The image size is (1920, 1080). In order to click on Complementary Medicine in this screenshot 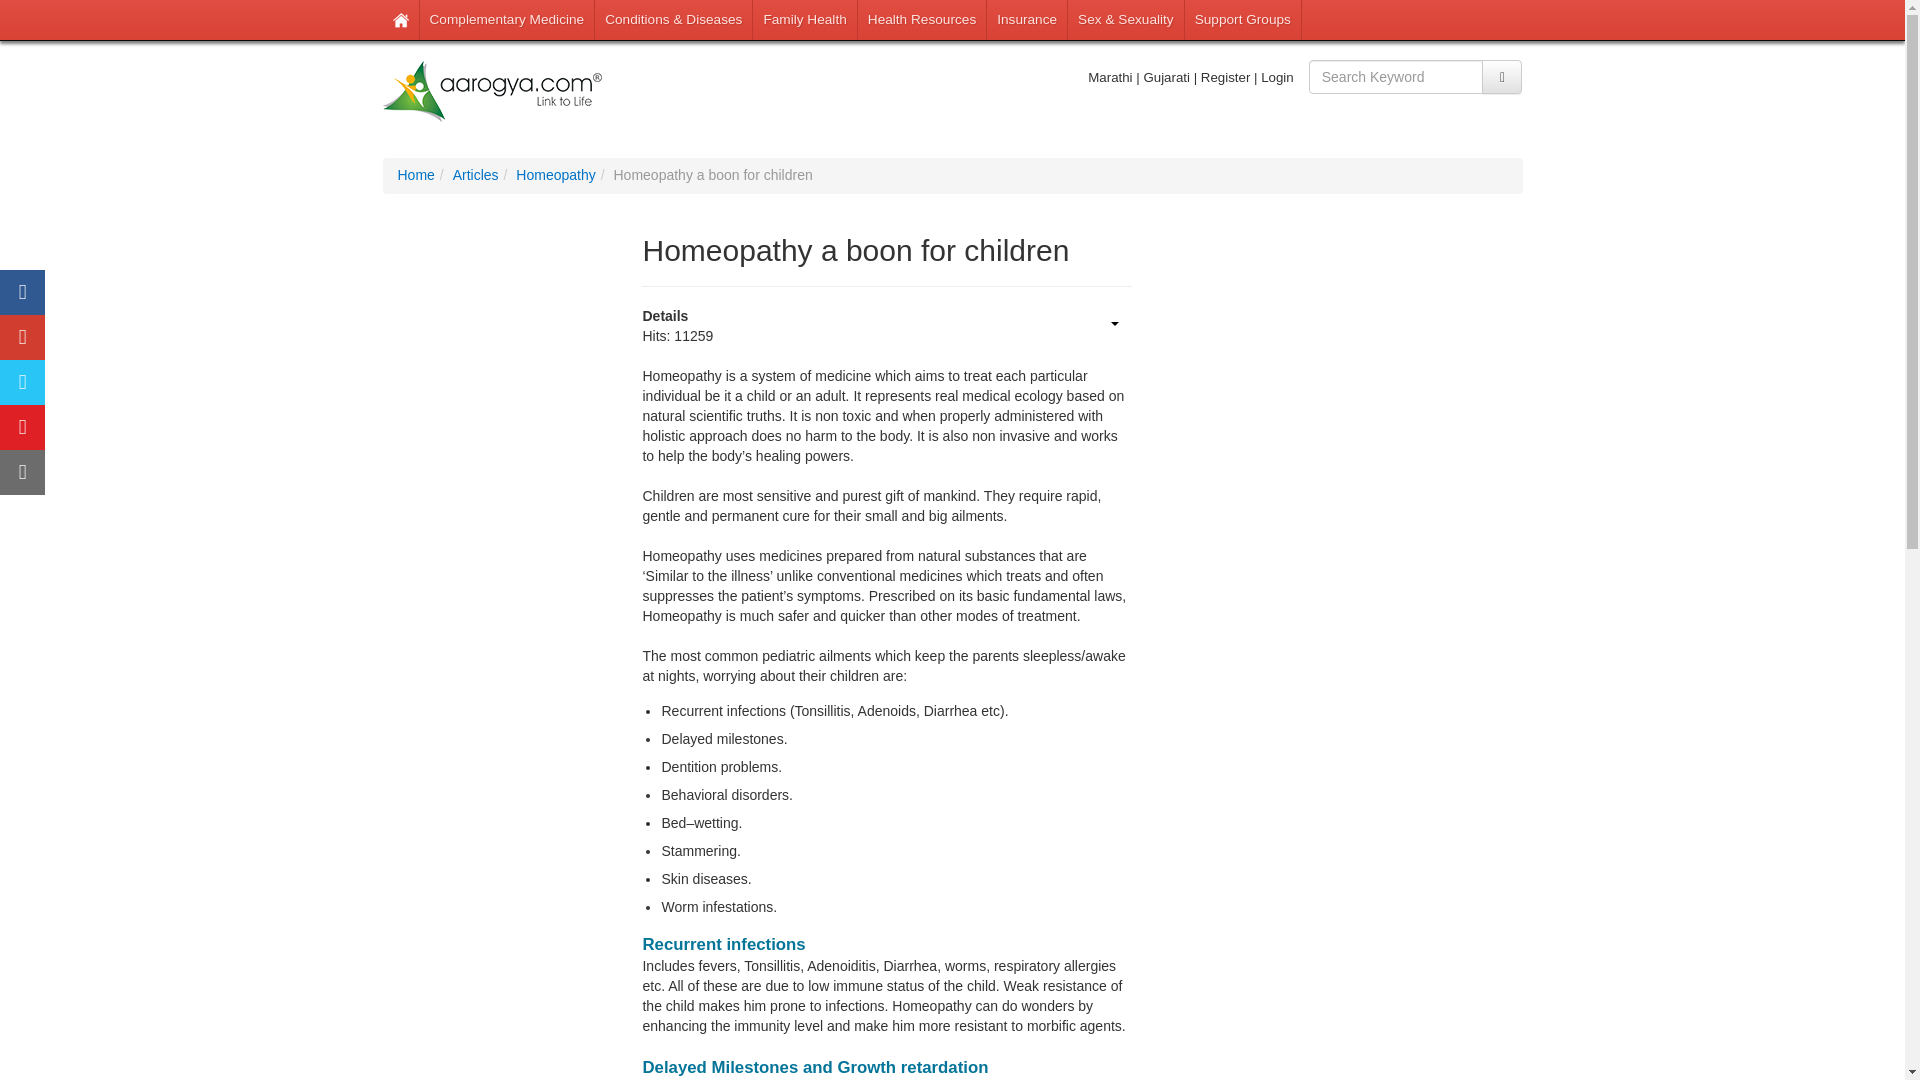, I will do `click(508, 20)`.